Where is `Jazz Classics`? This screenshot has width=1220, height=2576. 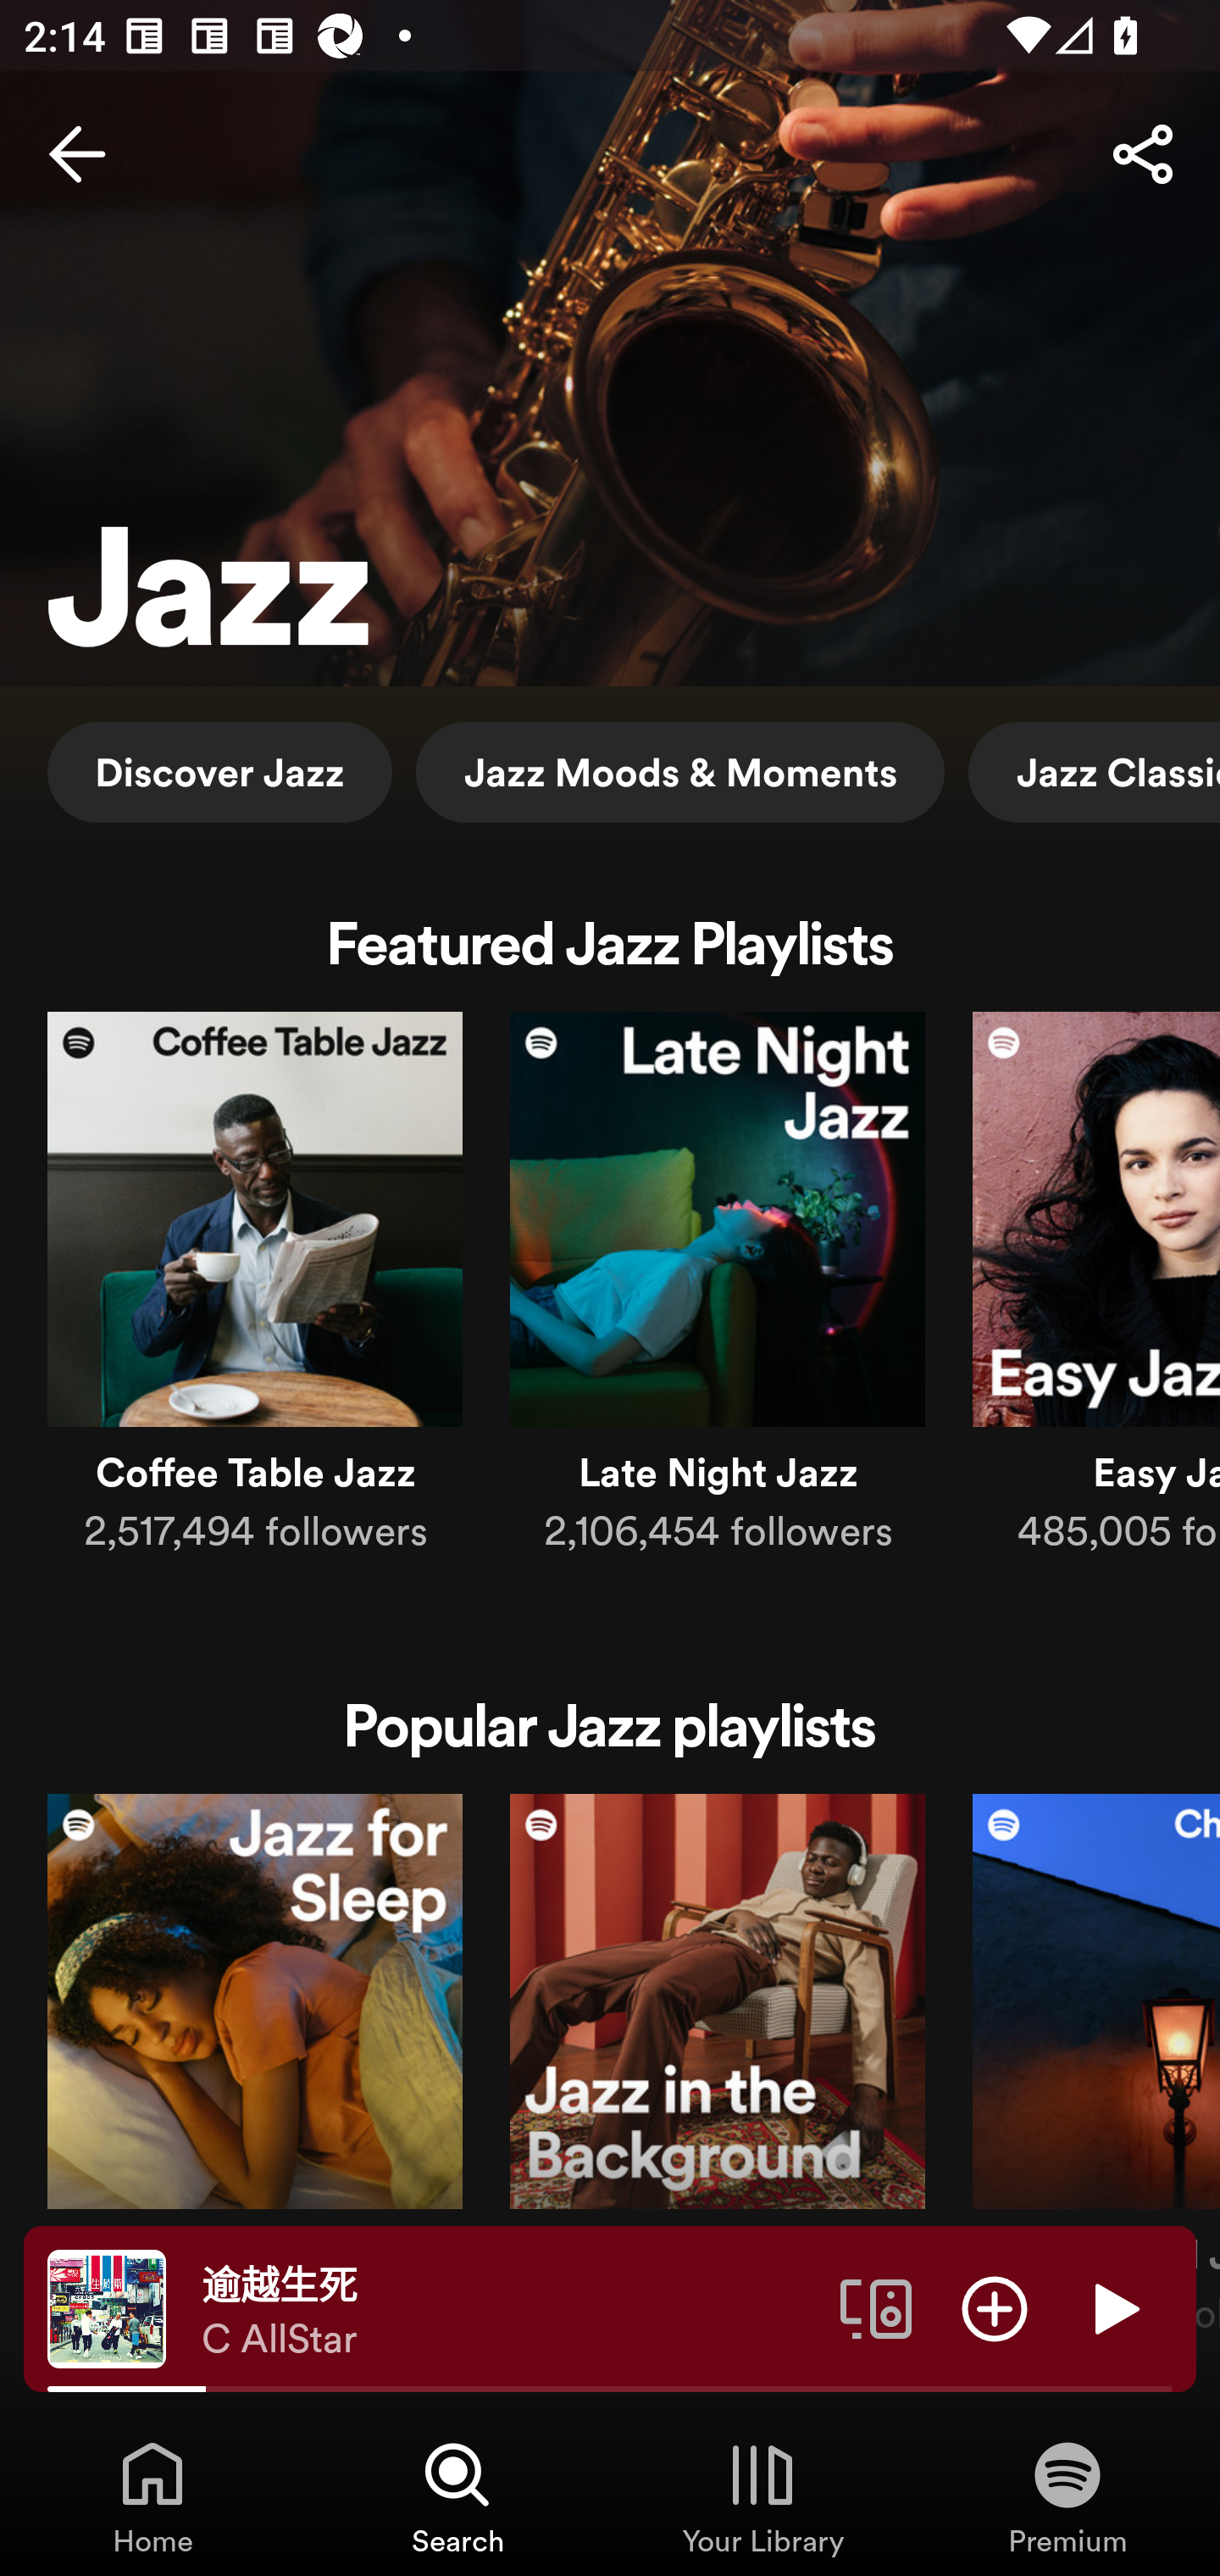
Jazz Classics is located at coordinates (1095, 771).